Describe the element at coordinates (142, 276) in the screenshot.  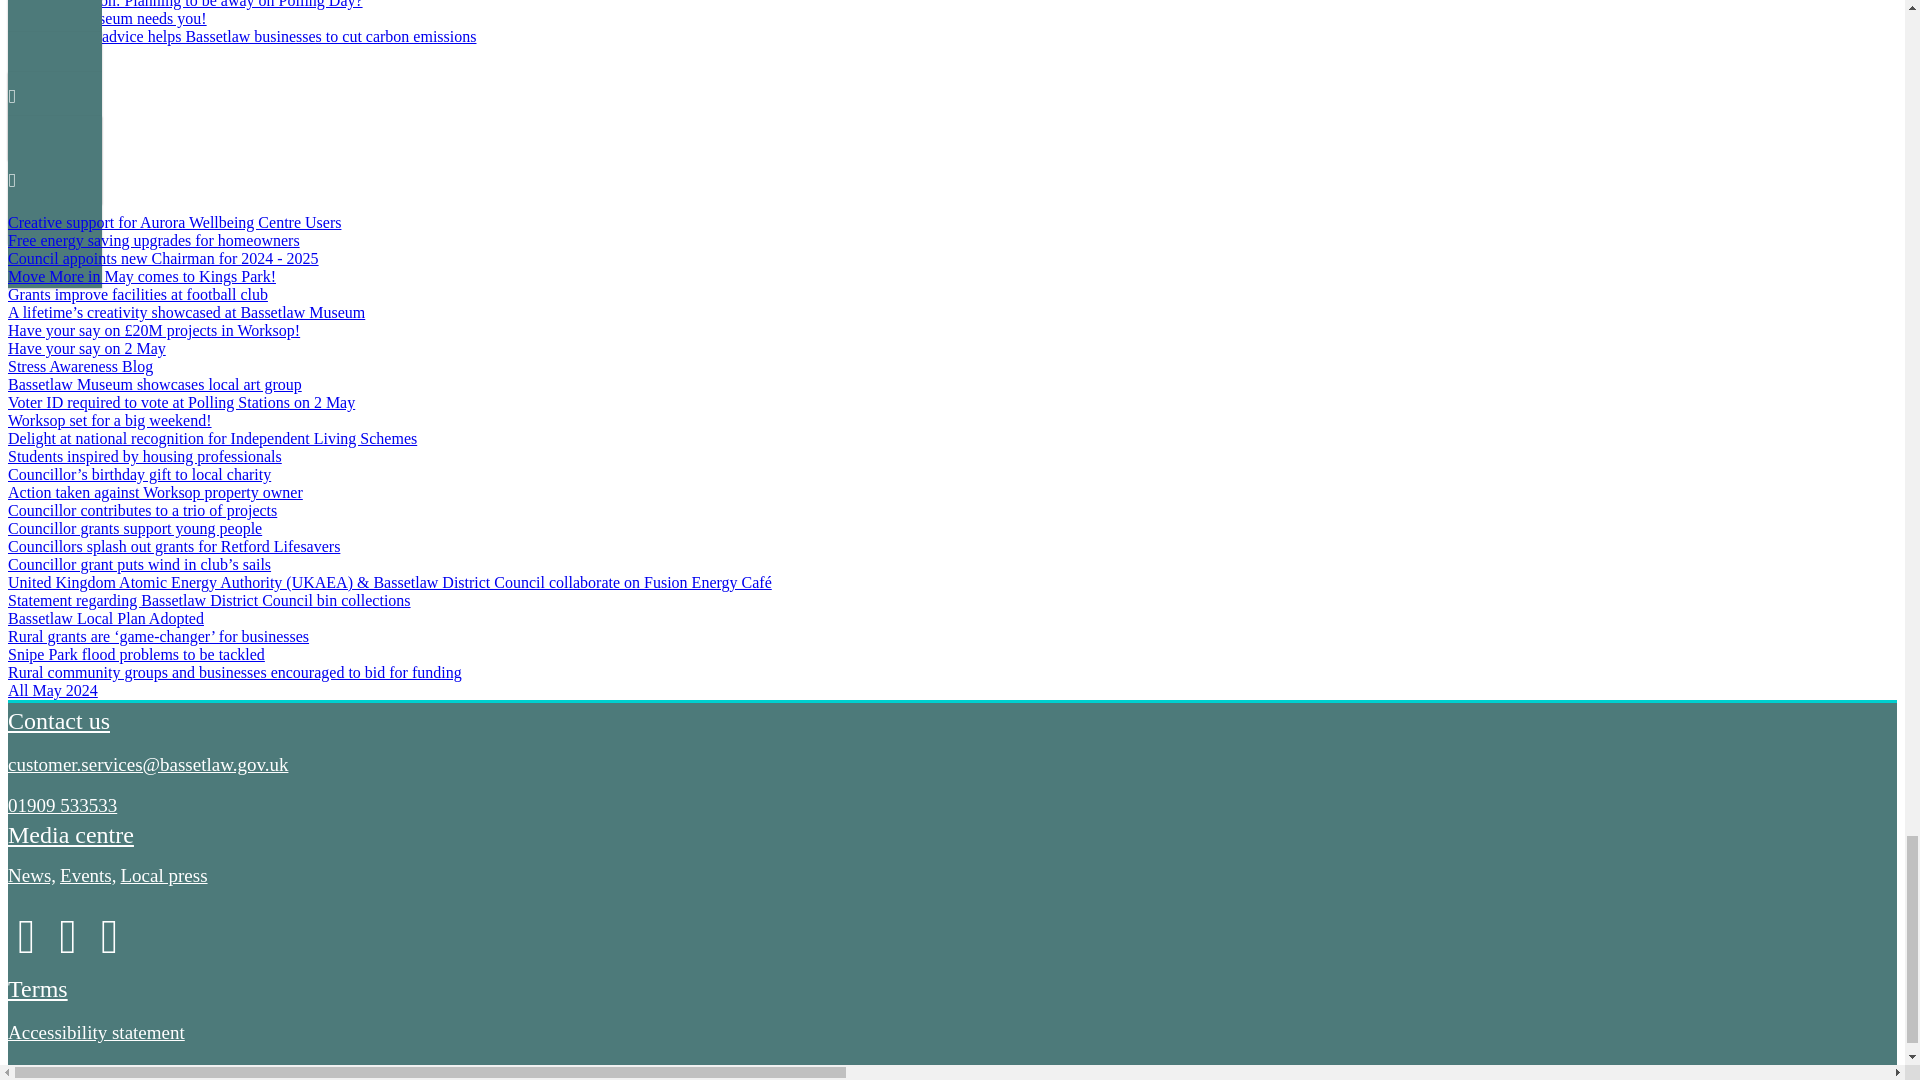
I see `Move More in May comes to Kings Park!` at that location.